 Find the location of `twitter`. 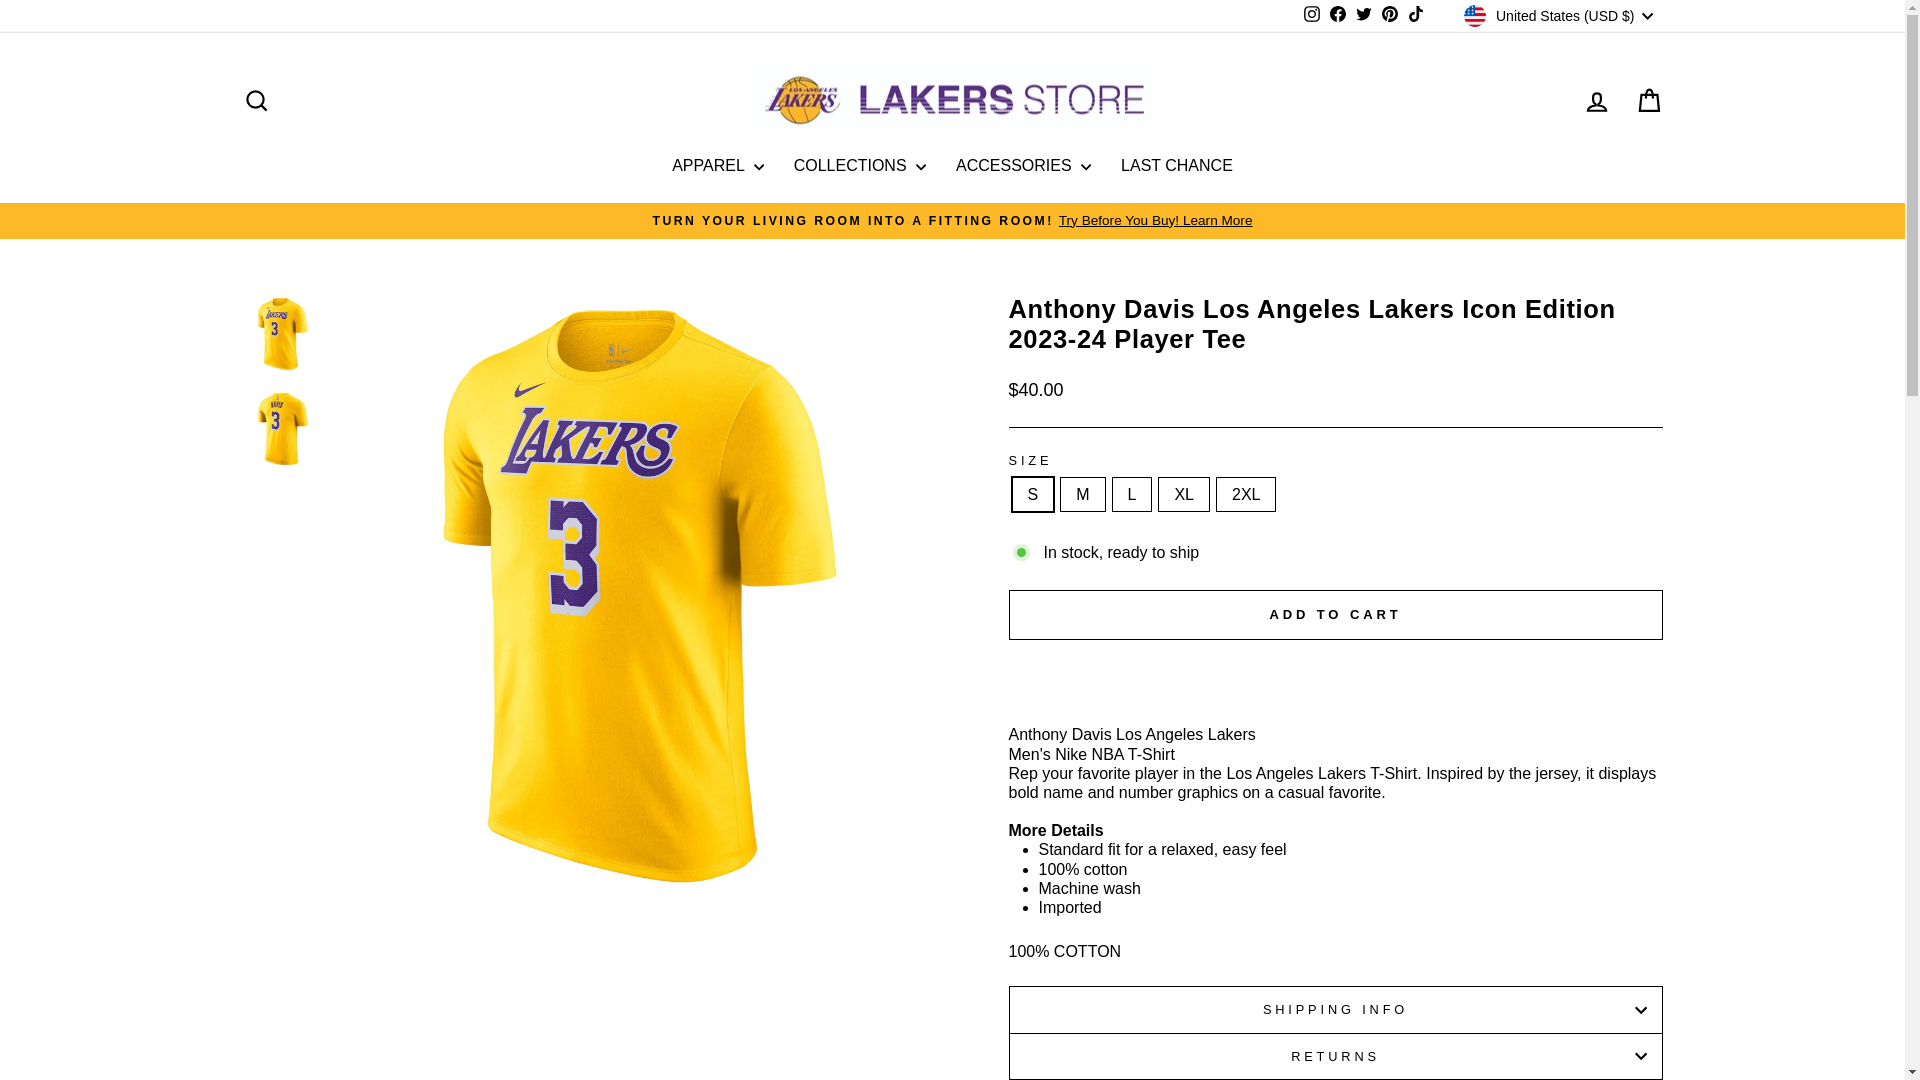

twitter is located at coordinates (1364, 14).